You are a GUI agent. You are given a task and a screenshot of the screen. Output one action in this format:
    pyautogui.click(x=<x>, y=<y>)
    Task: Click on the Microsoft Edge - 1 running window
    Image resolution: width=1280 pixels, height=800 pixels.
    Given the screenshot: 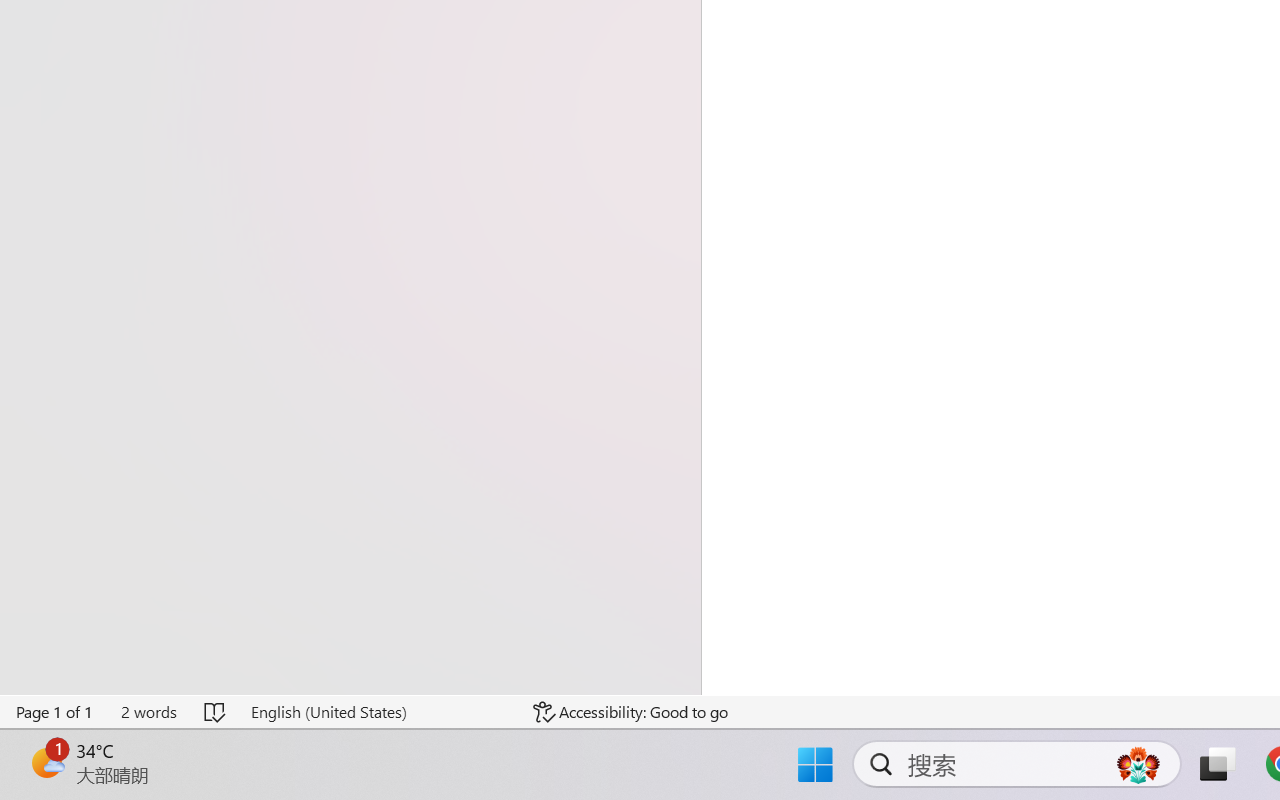 What is the action you would take?
    pyautogui.click(x=411, y=778)
    